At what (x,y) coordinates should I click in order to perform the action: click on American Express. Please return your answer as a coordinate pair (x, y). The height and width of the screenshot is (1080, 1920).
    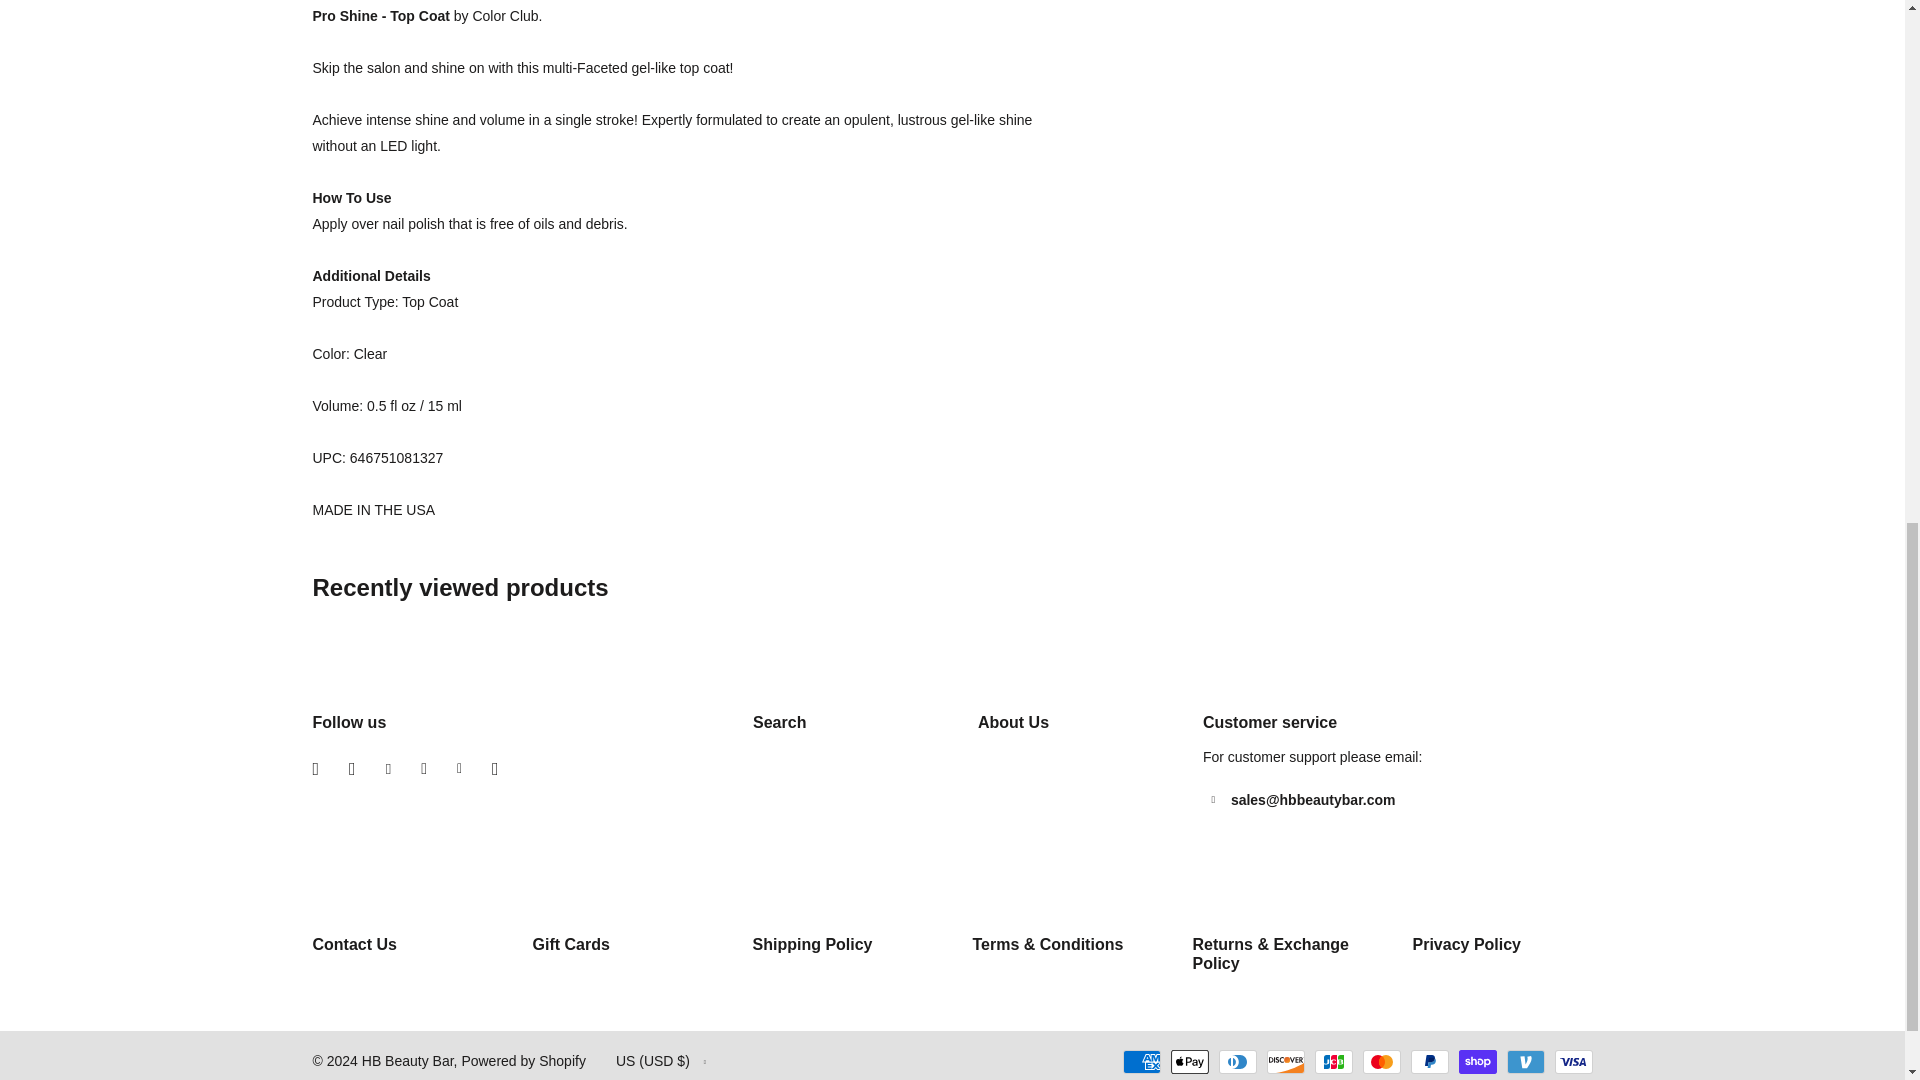
    Looking at the image, I should click on (1140, 1061).